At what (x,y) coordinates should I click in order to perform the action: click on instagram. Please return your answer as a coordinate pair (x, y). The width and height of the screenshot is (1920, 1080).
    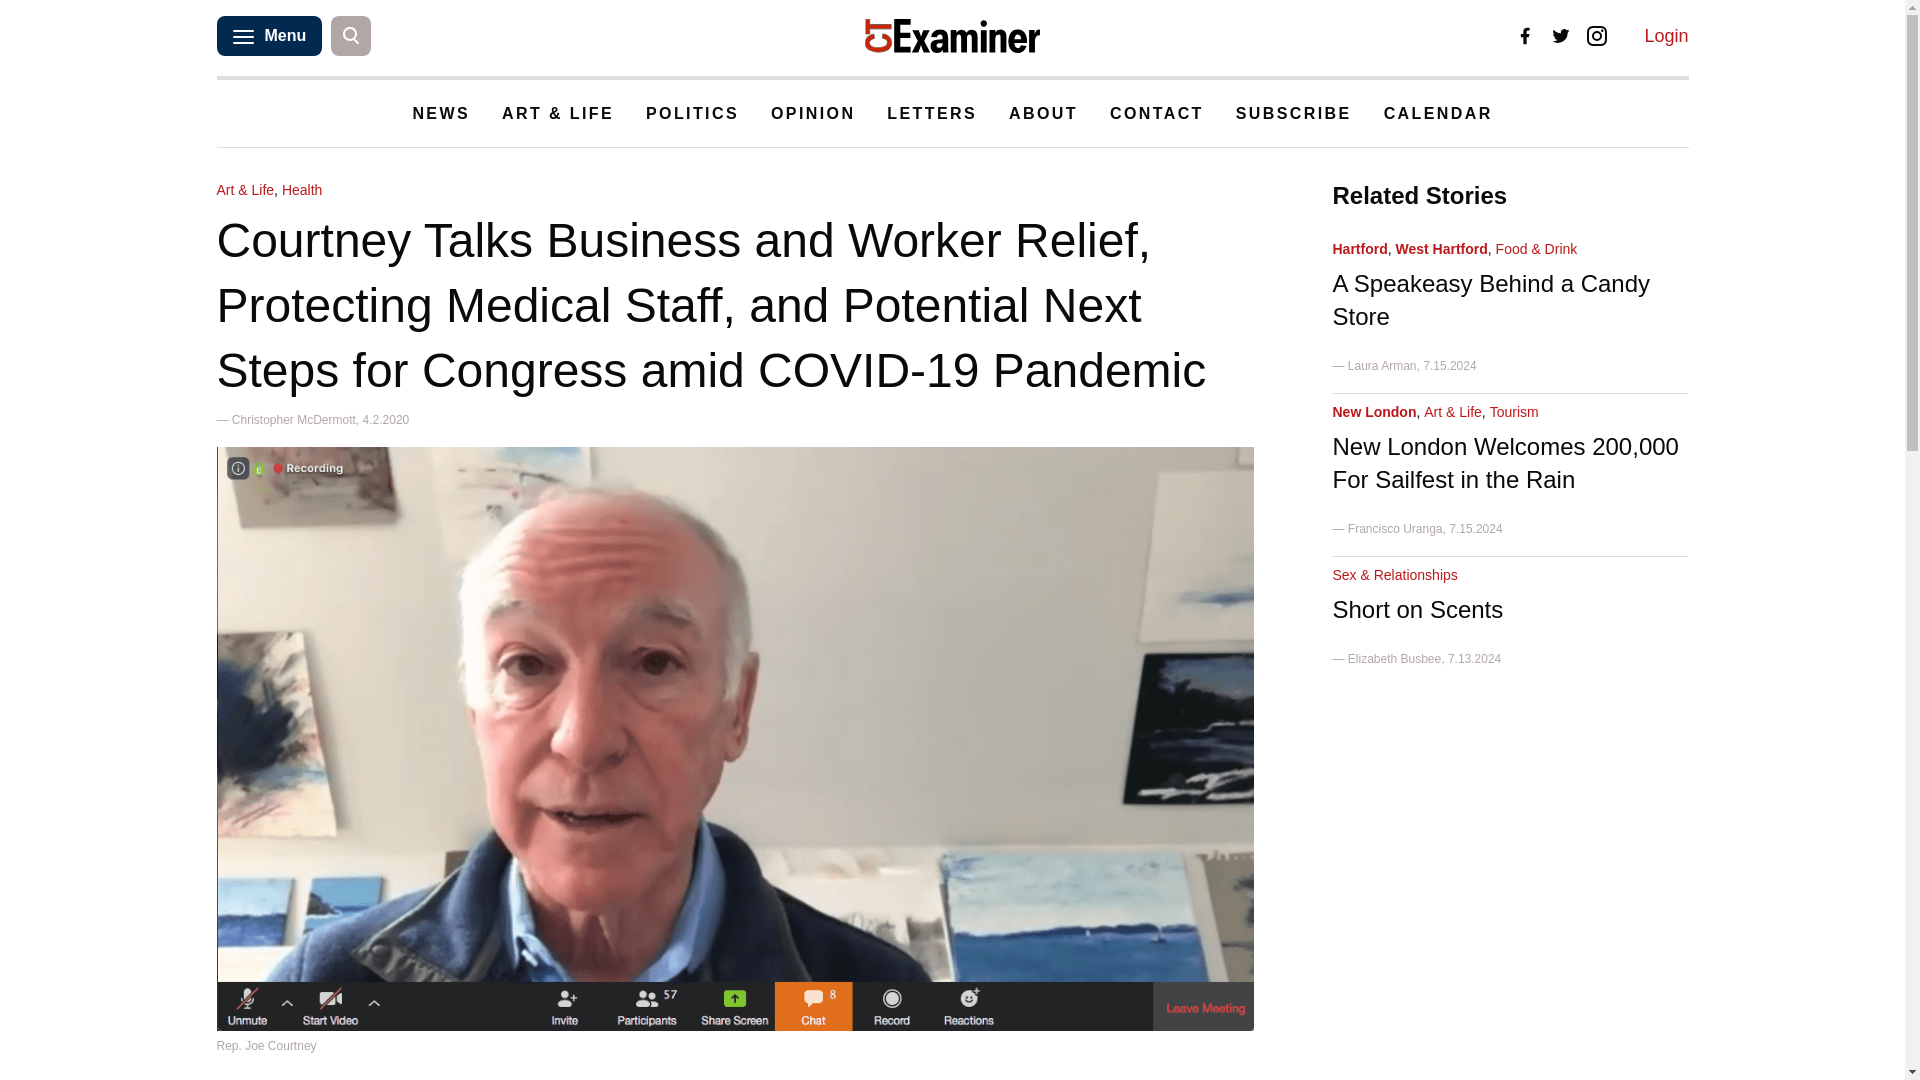
    Looking at the image, I should click on (1597, 36).